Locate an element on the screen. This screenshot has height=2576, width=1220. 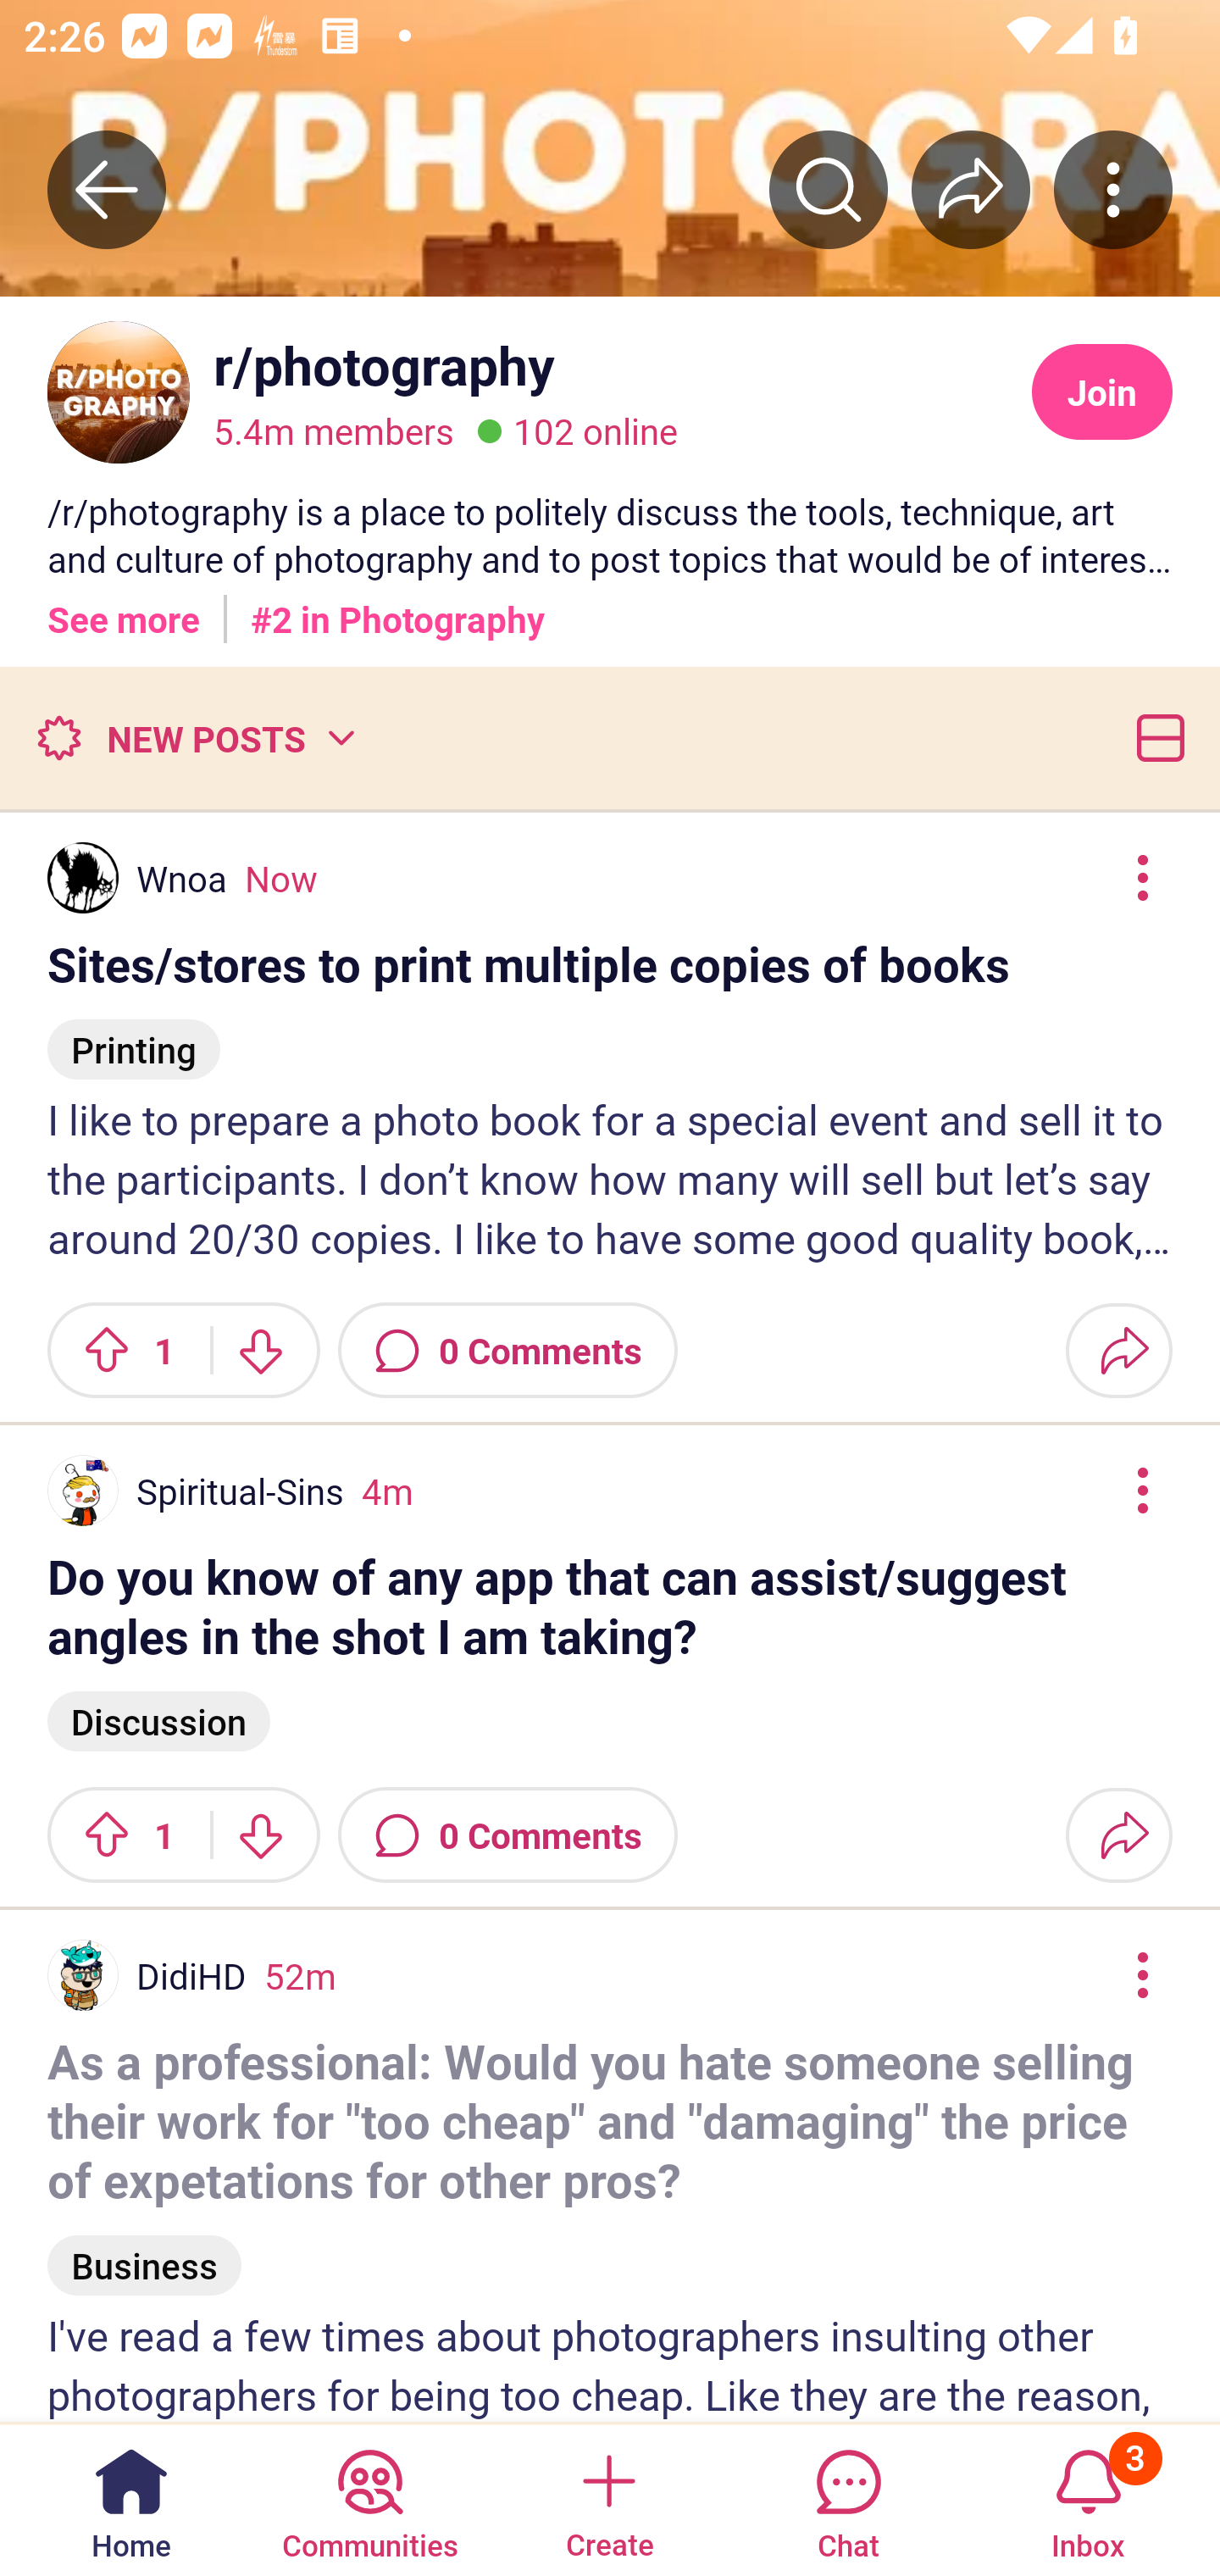
Back is located at coordinates (107, 189).